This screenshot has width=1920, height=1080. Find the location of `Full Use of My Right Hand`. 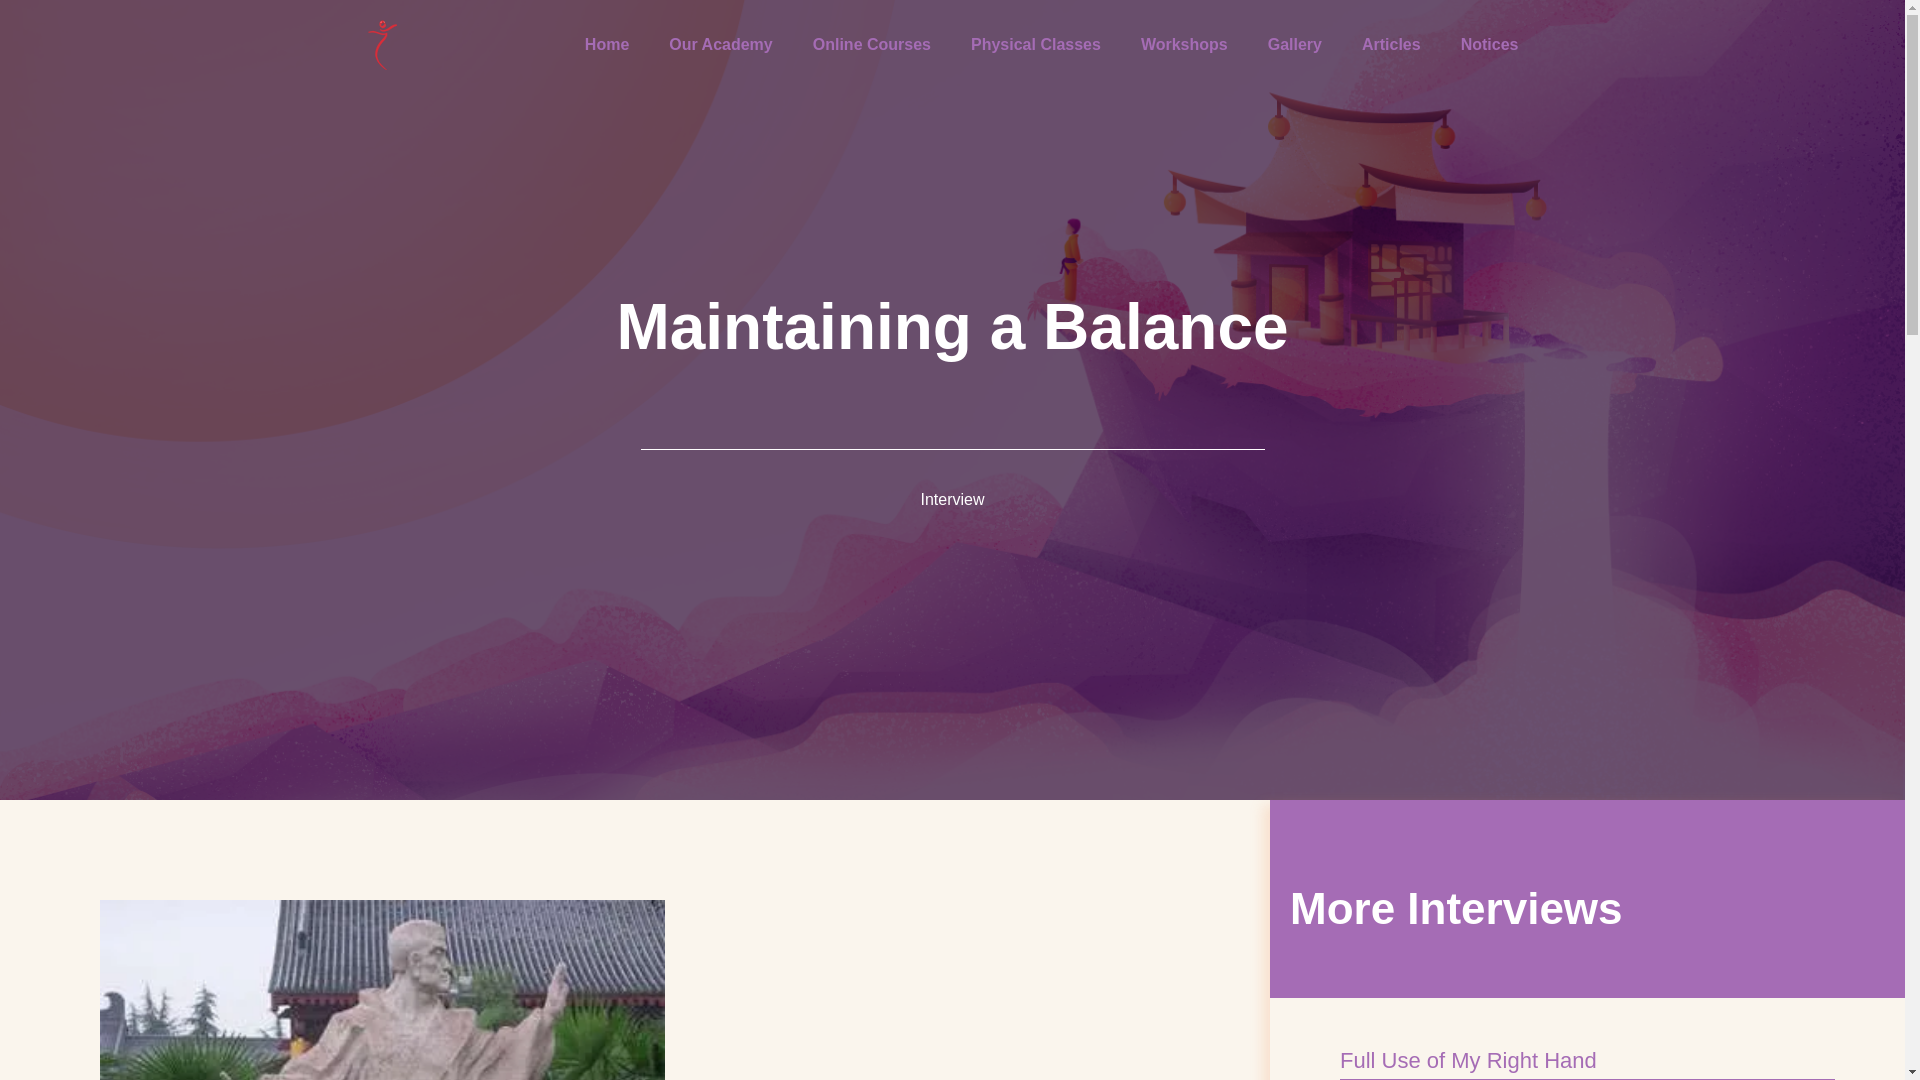

Full Use of My Right Hand is located at coordinates (1468, 1060).